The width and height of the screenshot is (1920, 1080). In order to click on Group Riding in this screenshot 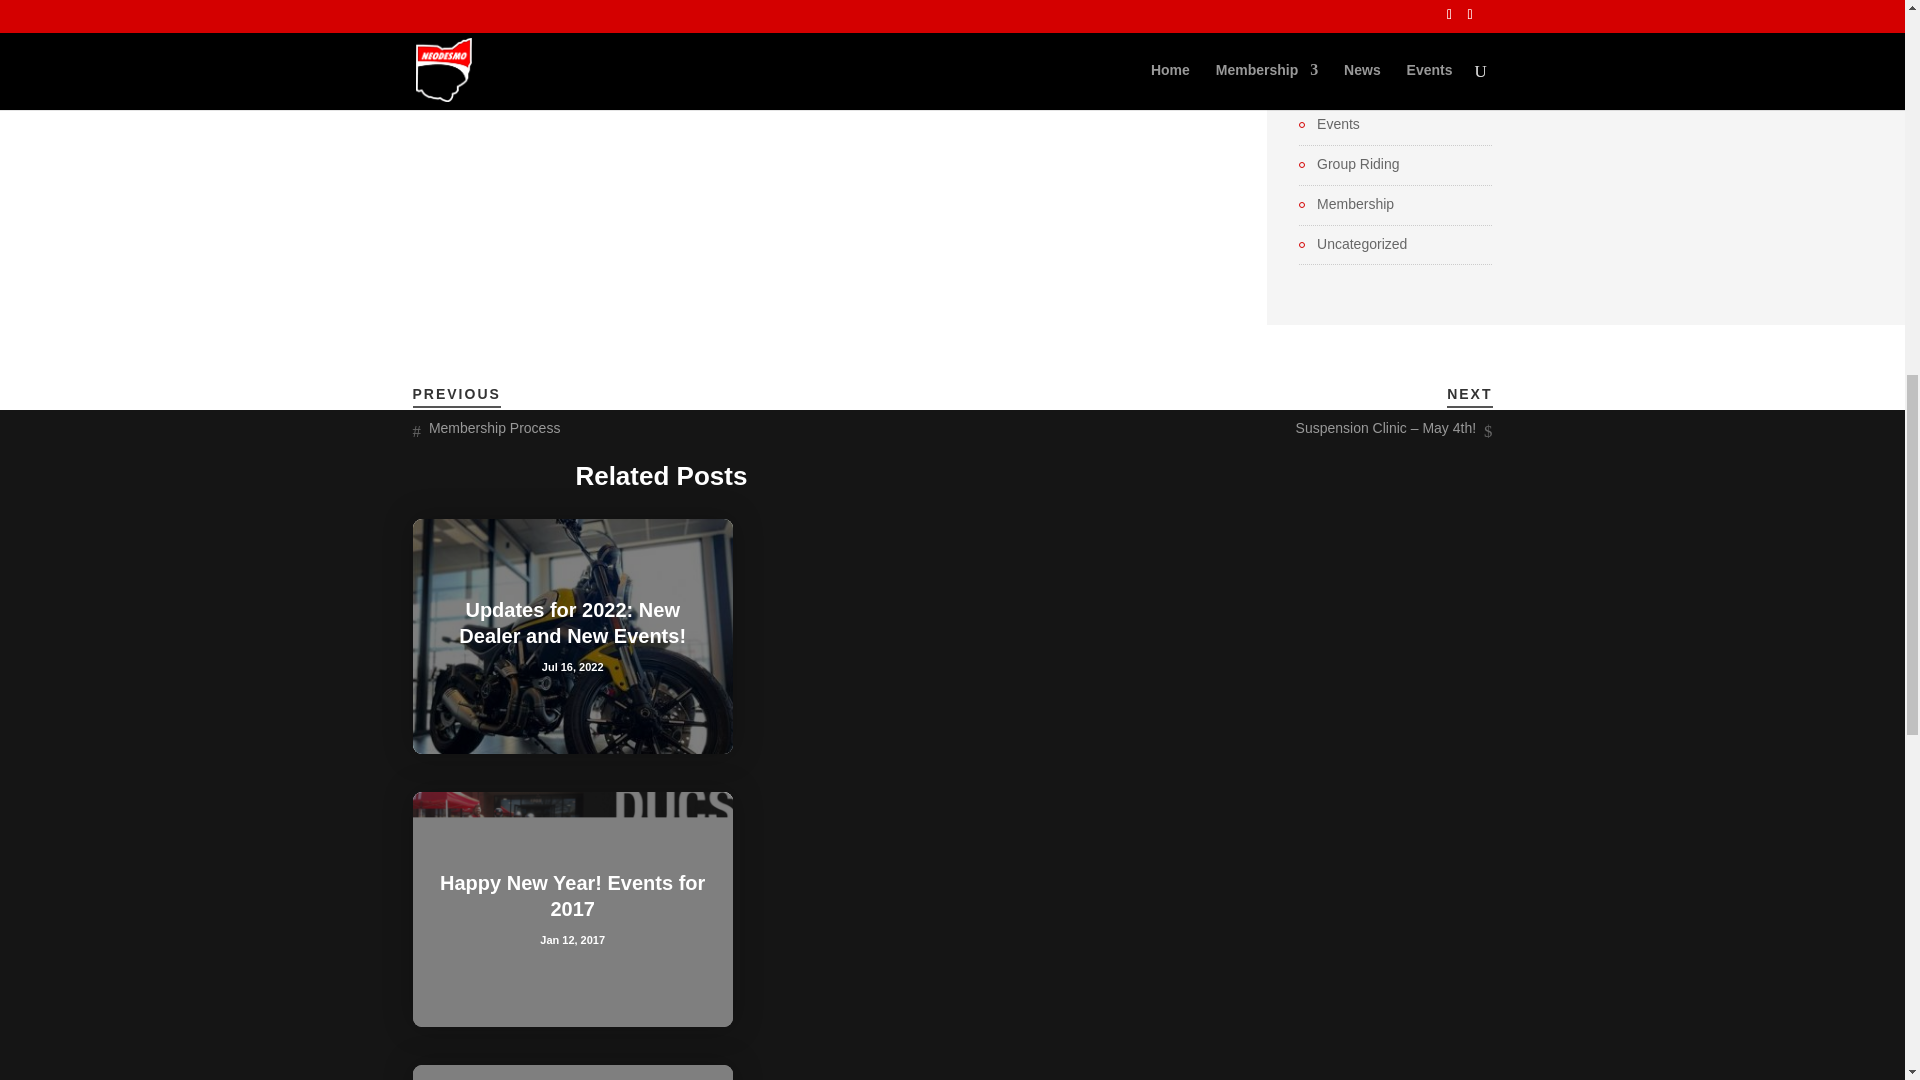, I will do `click(1349, 165)`.